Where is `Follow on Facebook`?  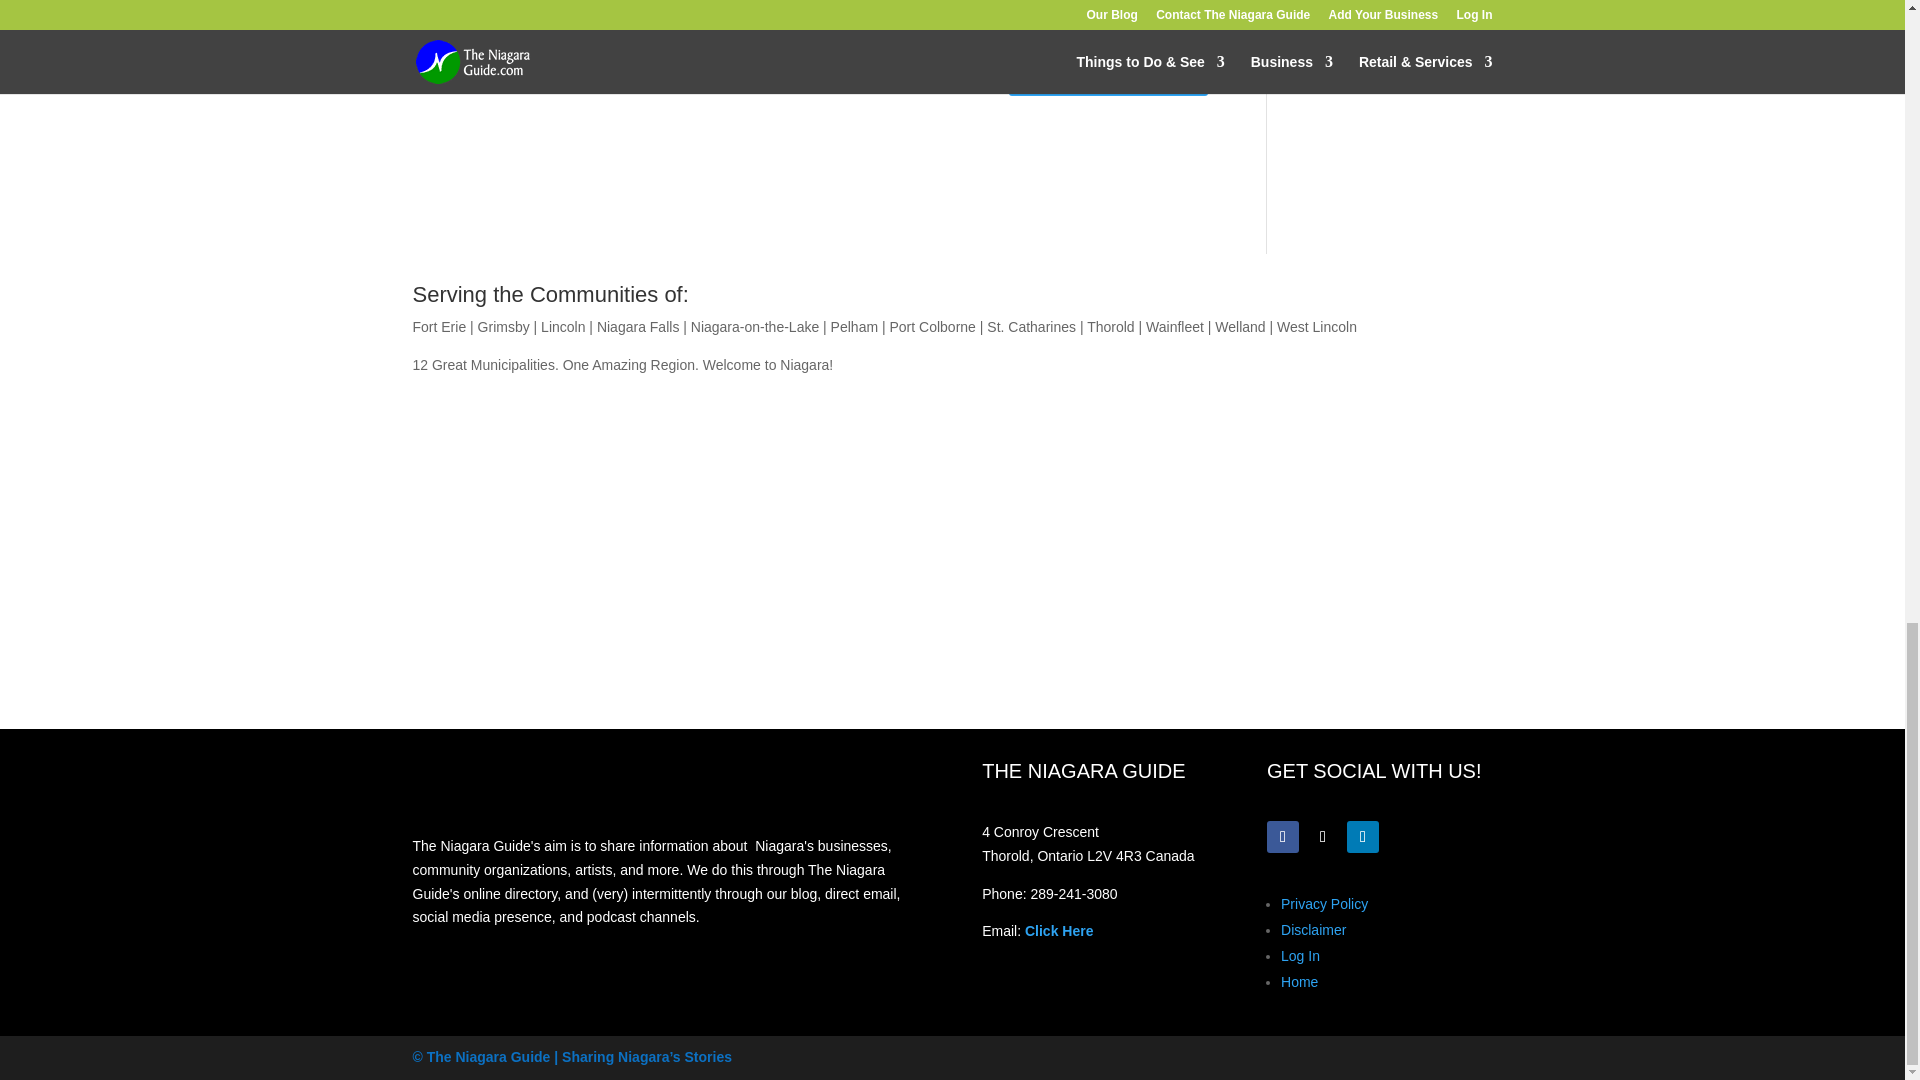
Follow on Facebook is located at coordinates (1283, 836).